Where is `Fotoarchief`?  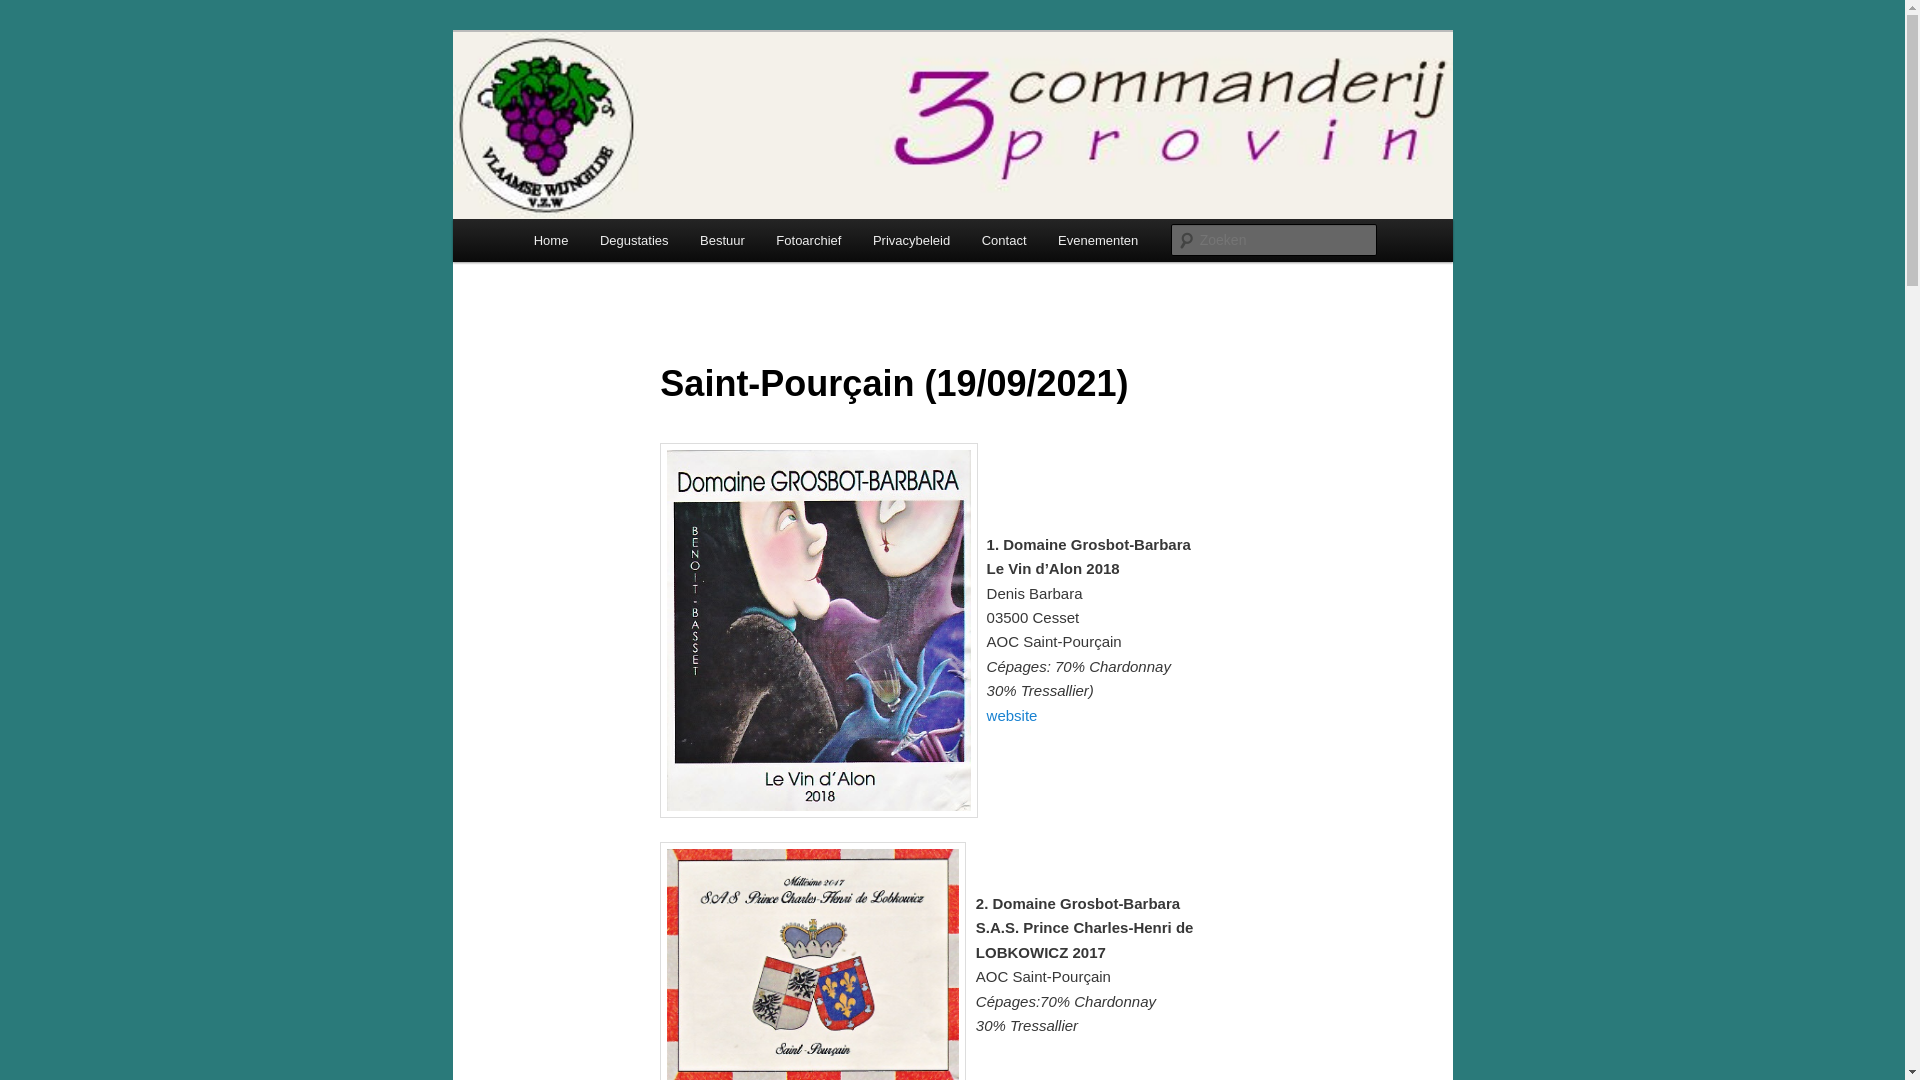
Fotoarchief is located at coordinates (810, 240).